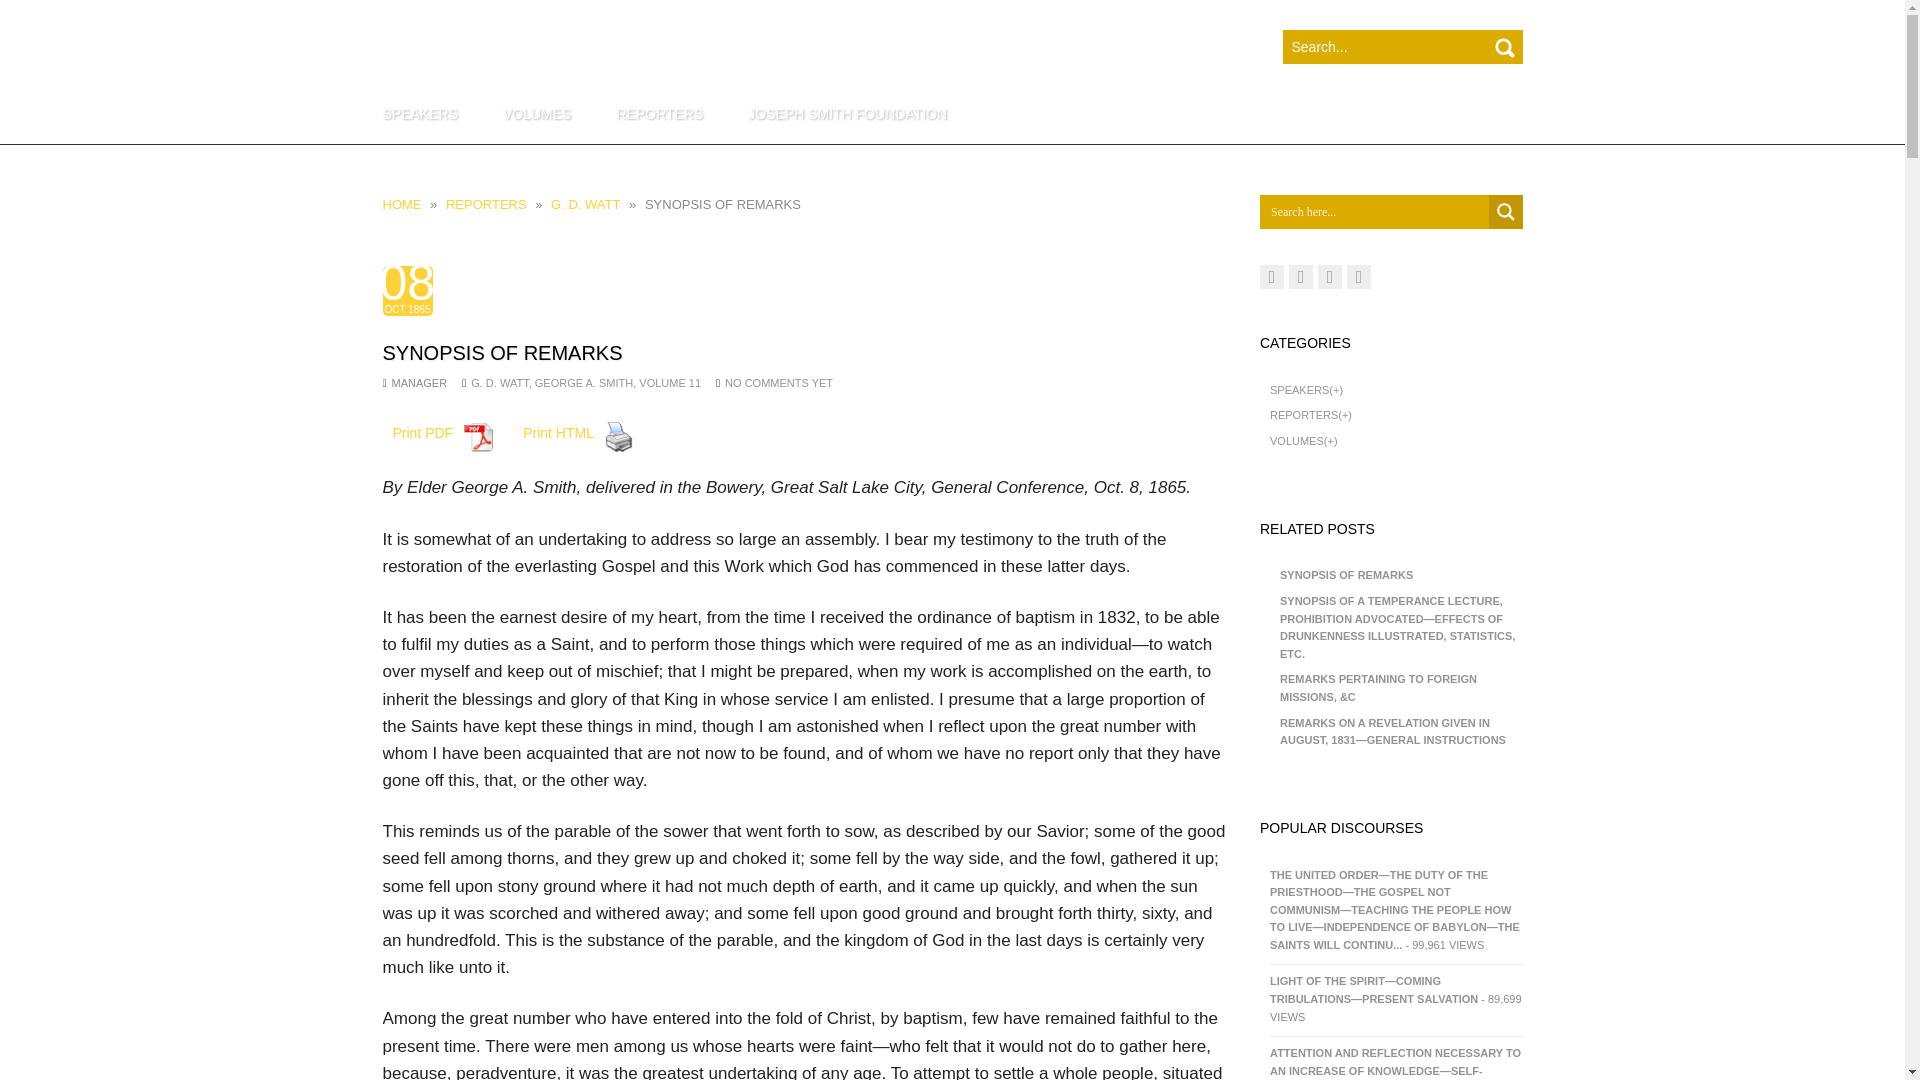 The width and height of the screenshot is (1920, 1080). I want to click on VOLUMES, so click(537, 114).